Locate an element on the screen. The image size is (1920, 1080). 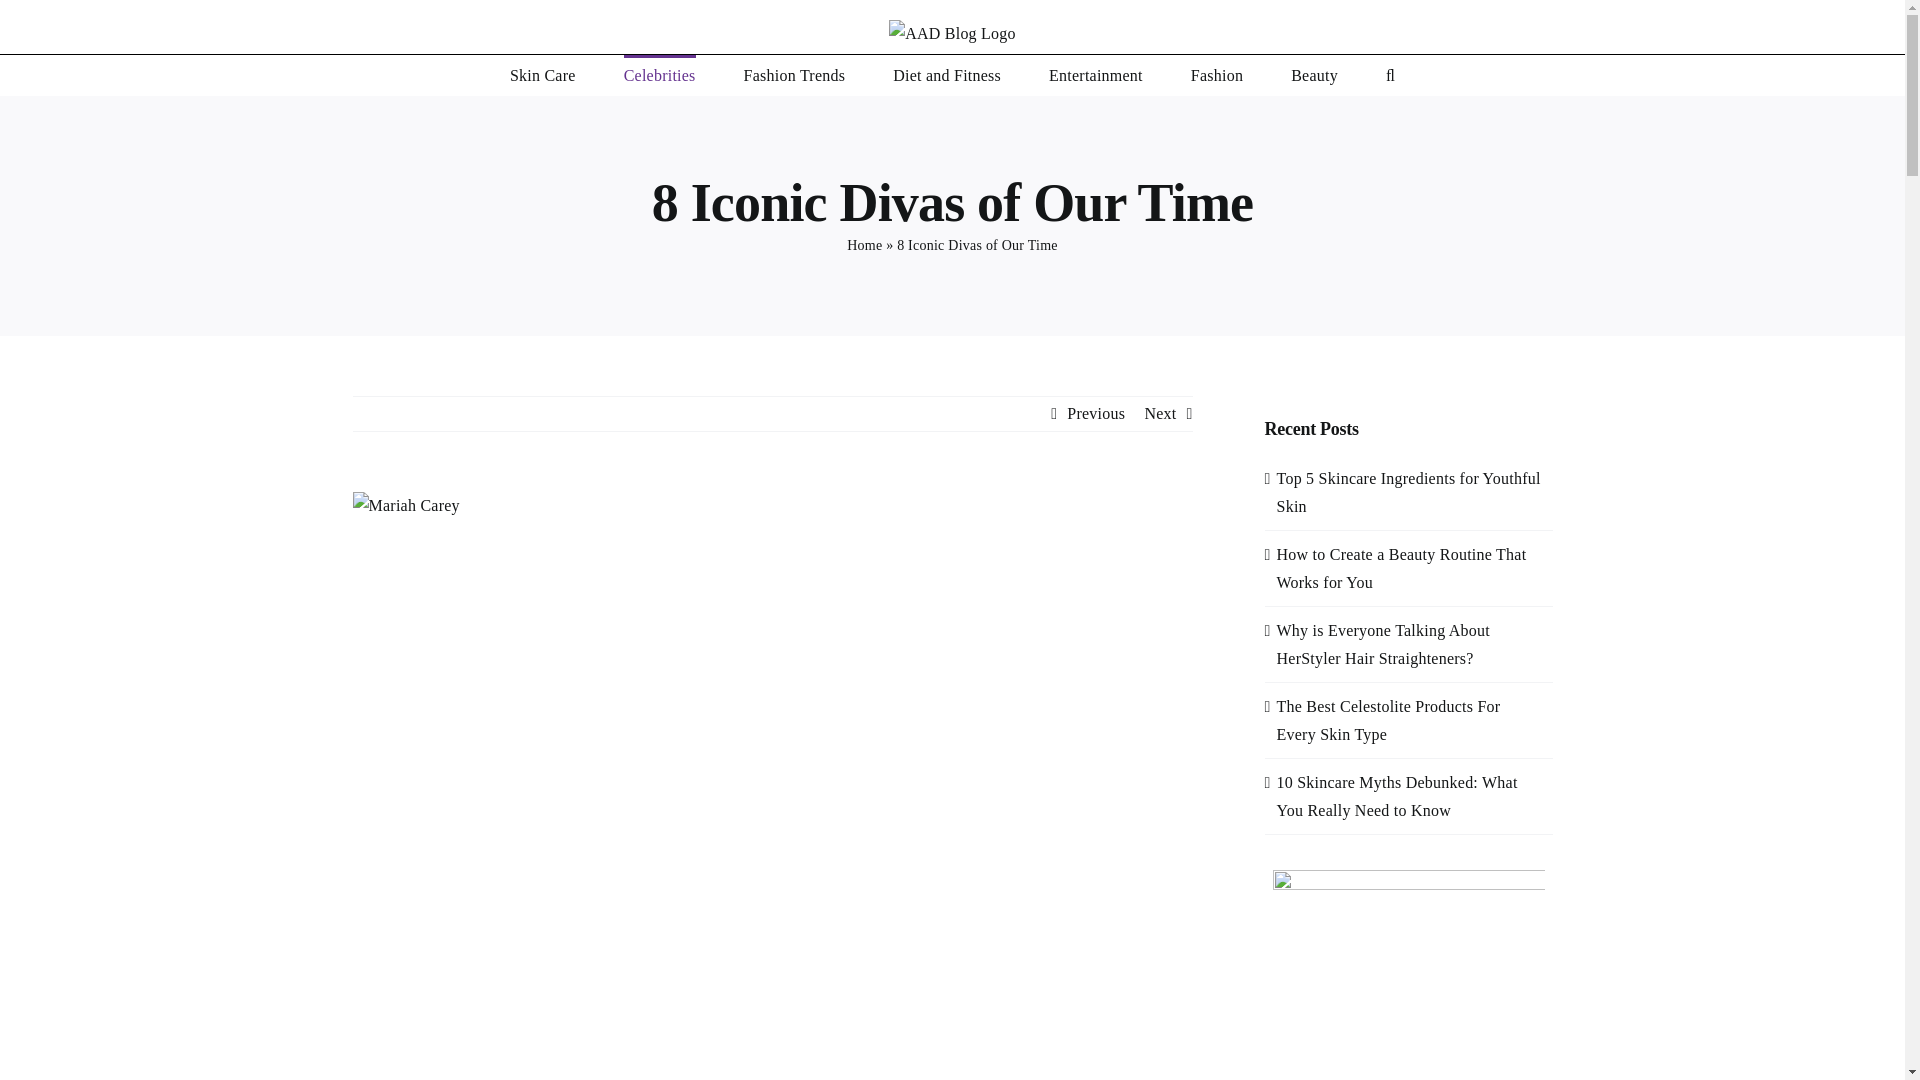
Search is located at coordinates (1390, 75).